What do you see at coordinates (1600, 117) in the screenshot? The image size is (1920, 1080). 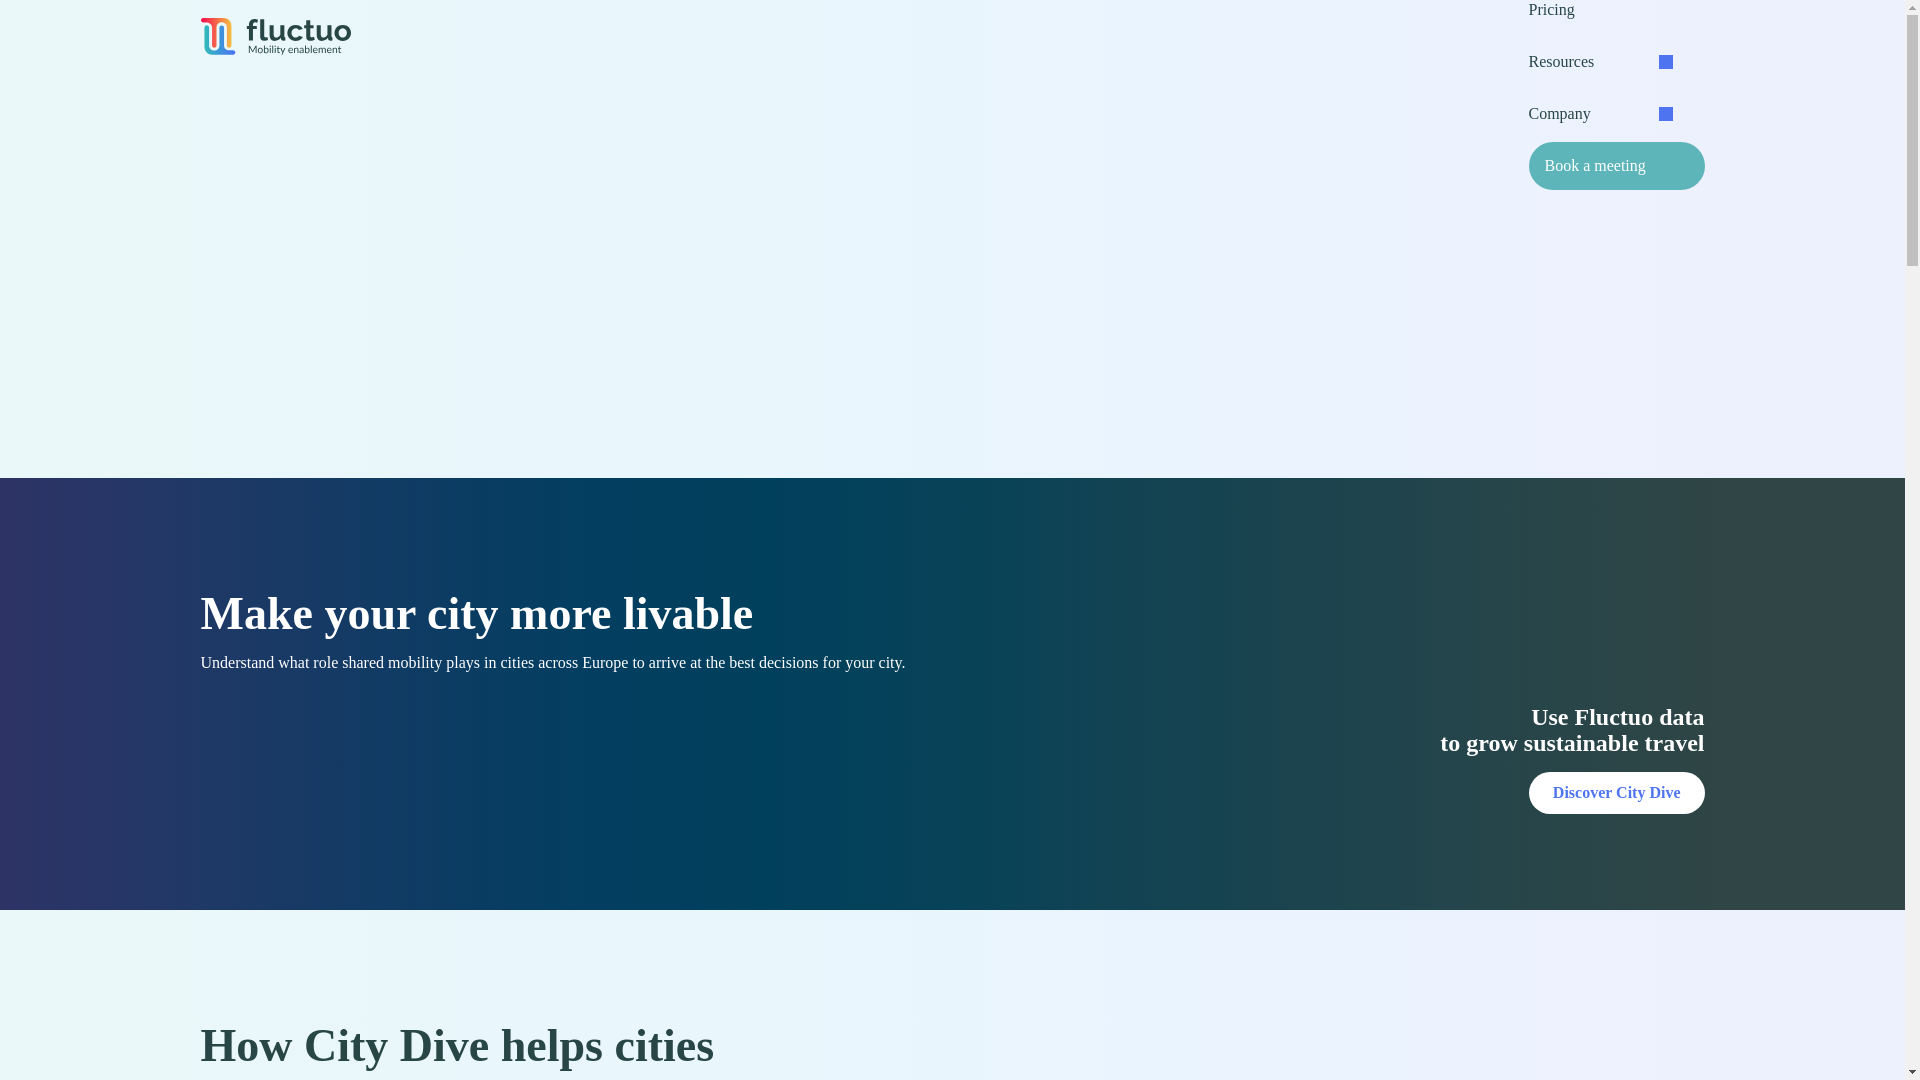 I see `Company` at bounding box center [1600, 117].